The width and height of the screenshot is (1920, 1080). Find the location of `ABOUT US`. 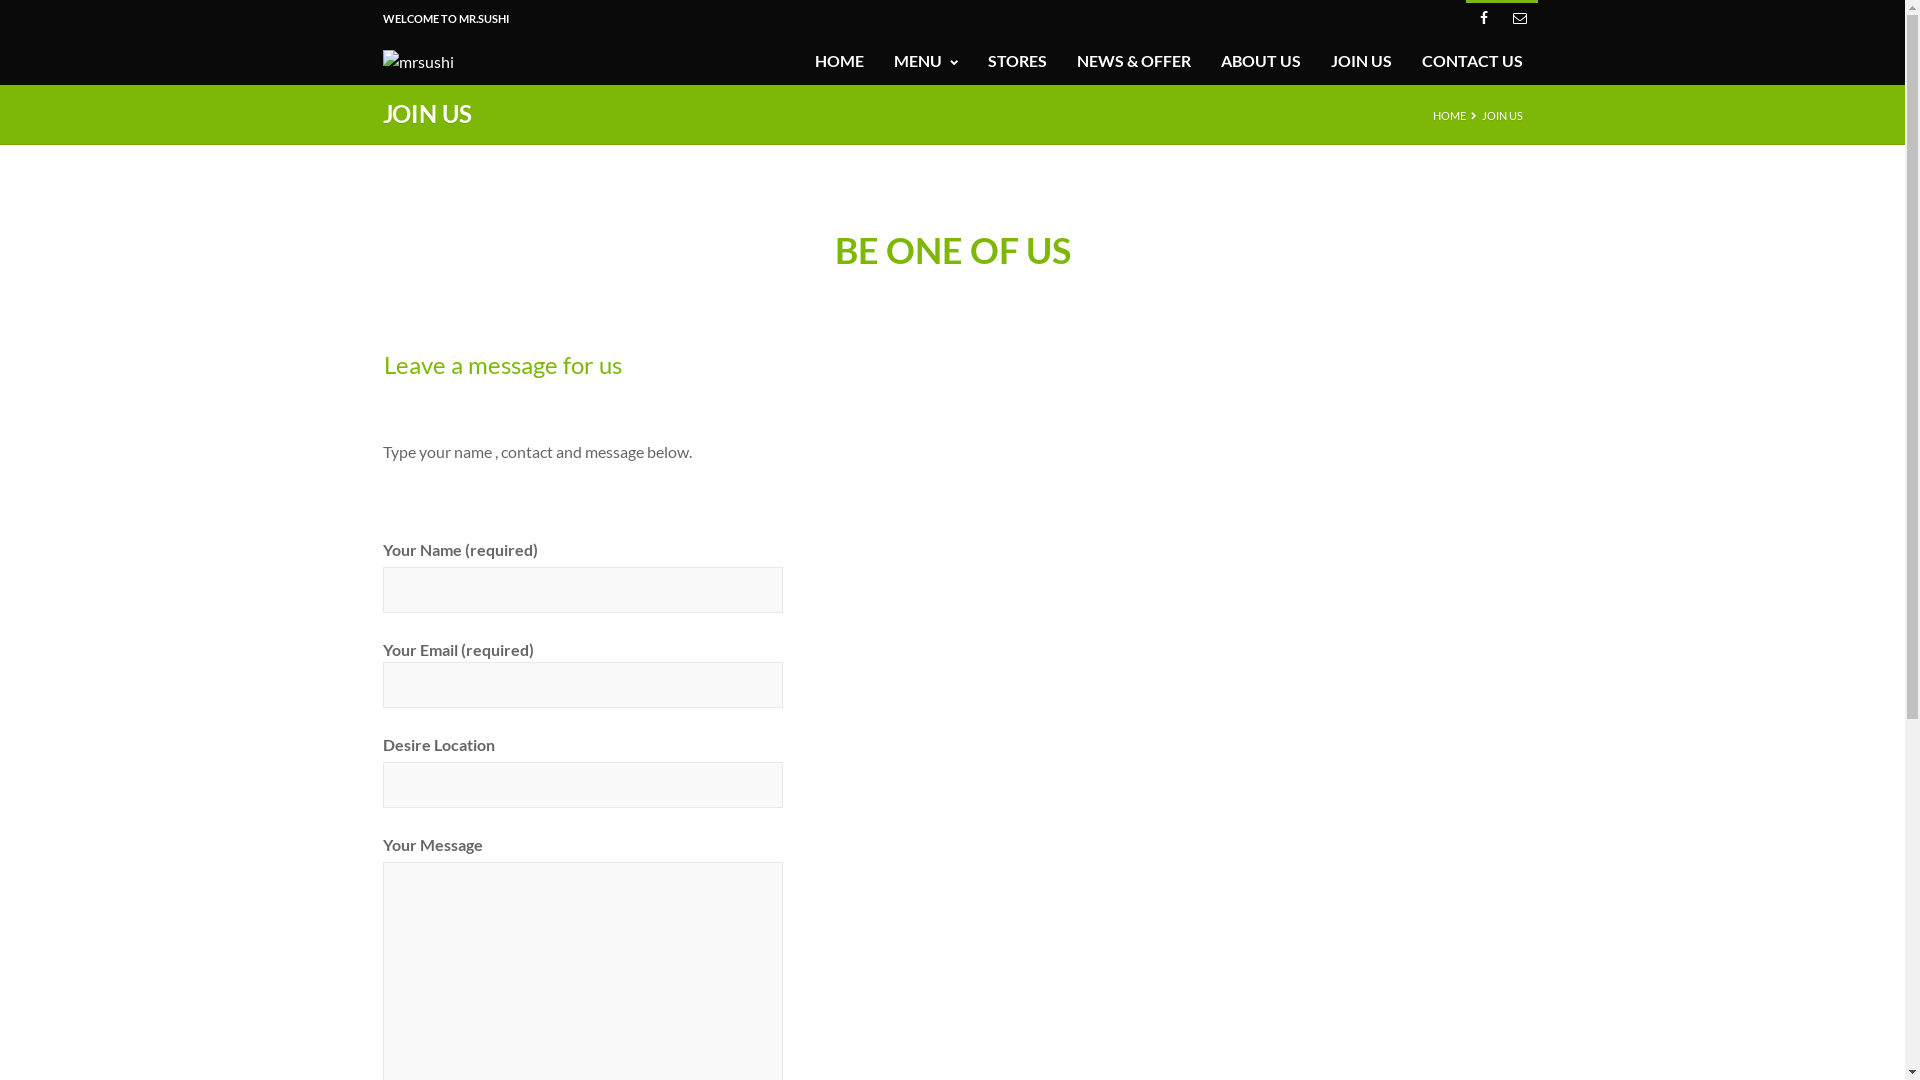

ABOUT US is located at coordinates (1260, 60).